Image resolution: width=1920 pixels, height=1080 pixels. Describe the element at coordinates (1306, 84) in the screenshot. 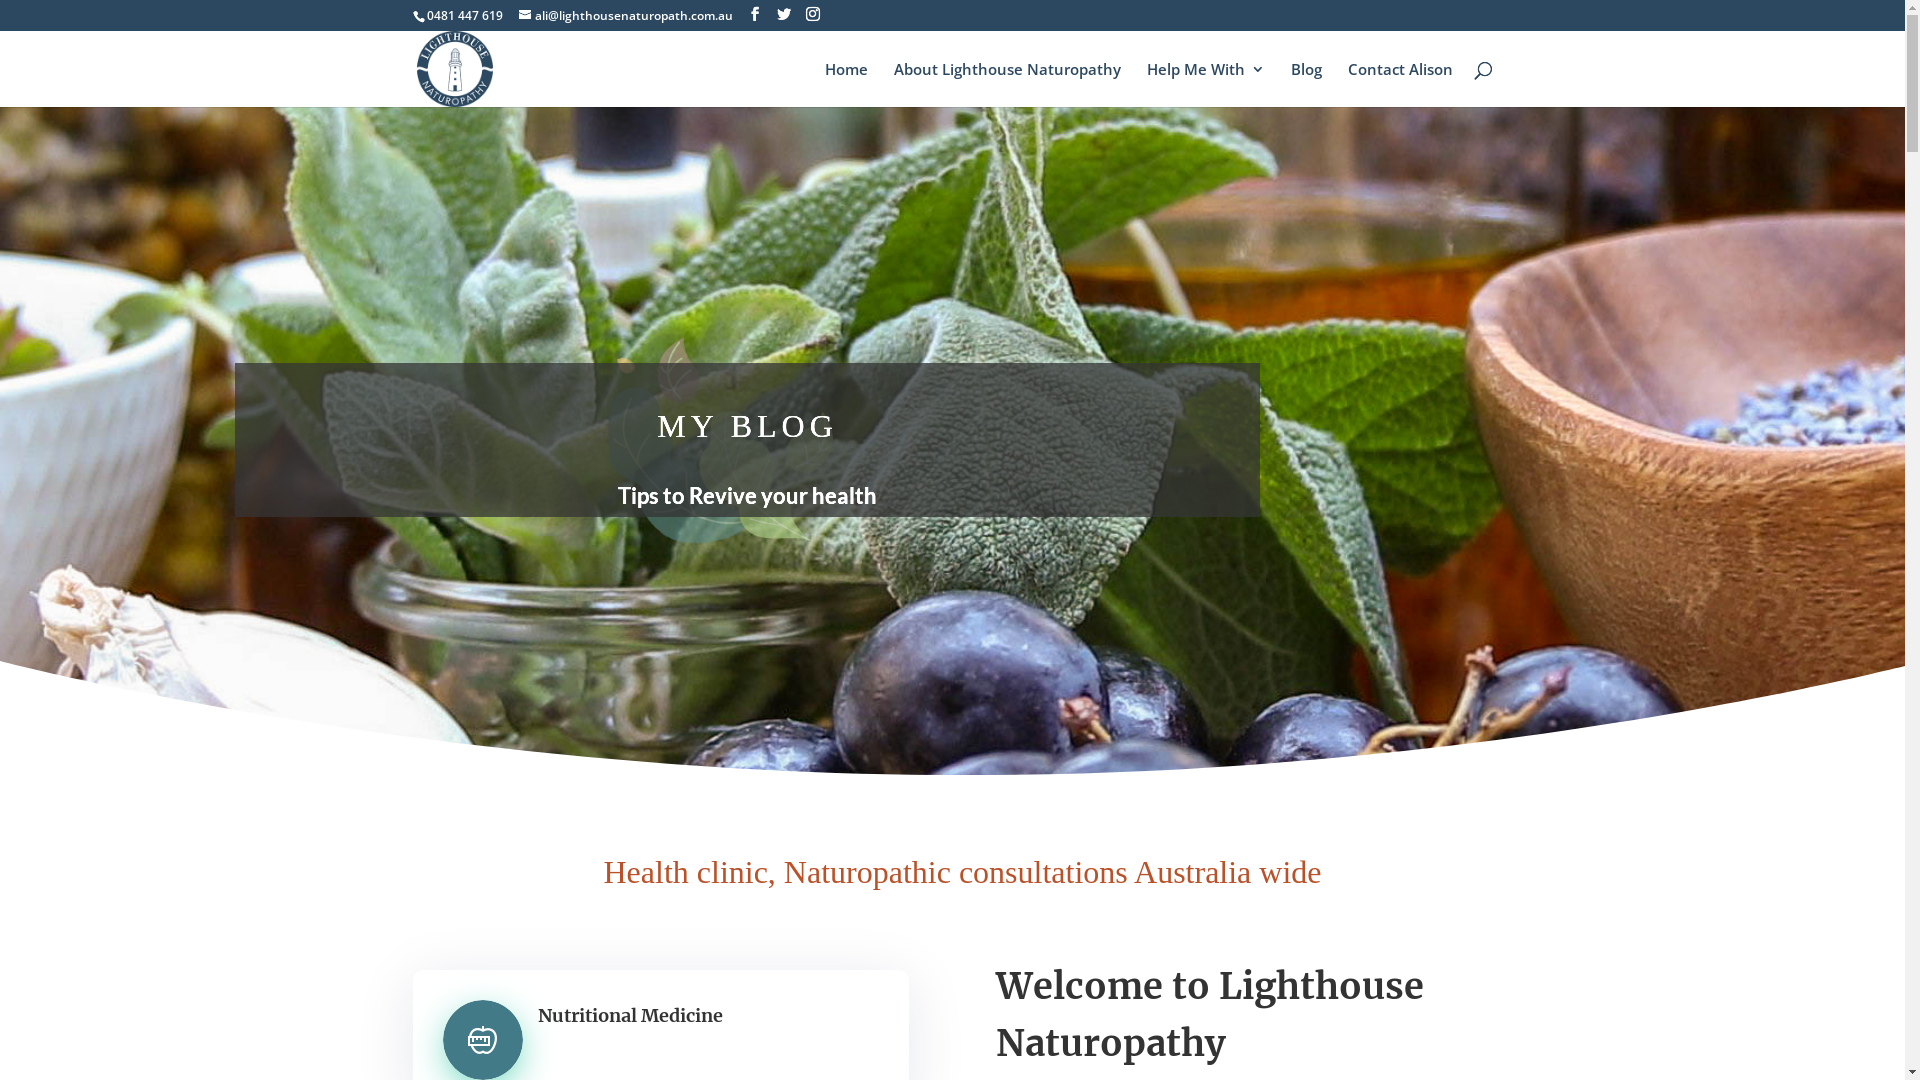

I see `Blog` at that location.